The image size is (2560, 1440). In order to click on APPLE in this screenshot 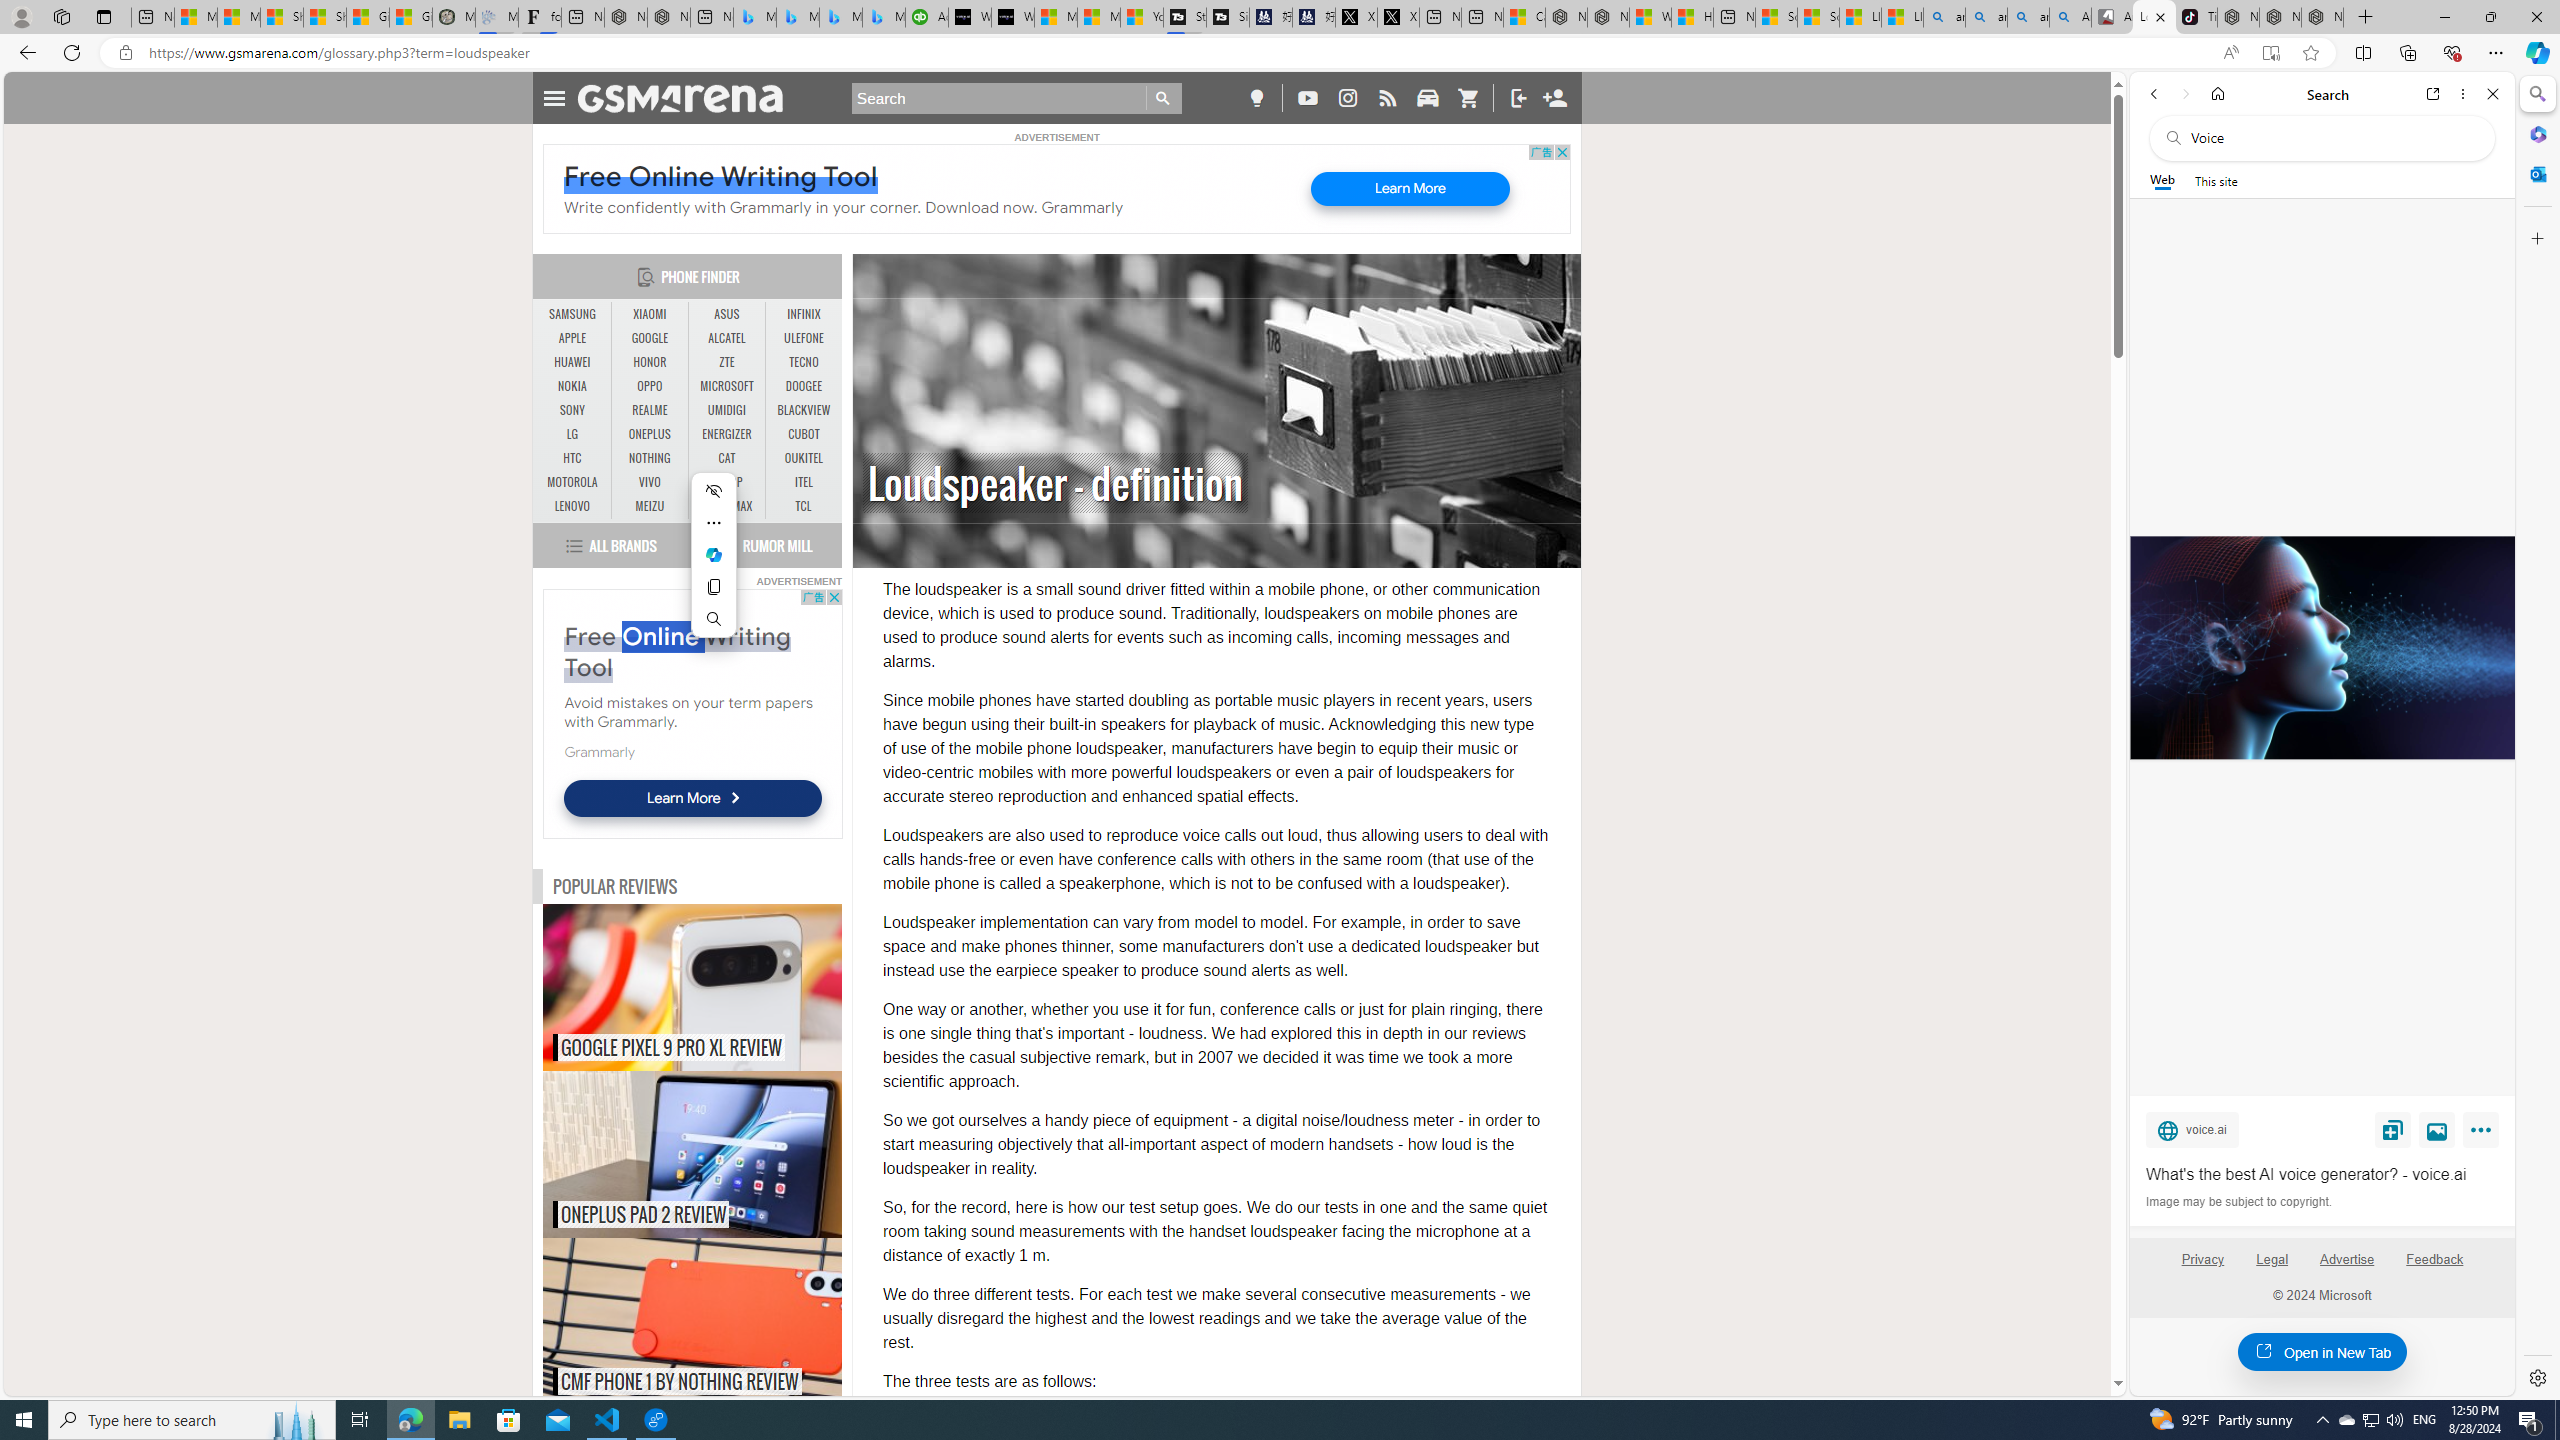, I will do `click(573, 338)`.